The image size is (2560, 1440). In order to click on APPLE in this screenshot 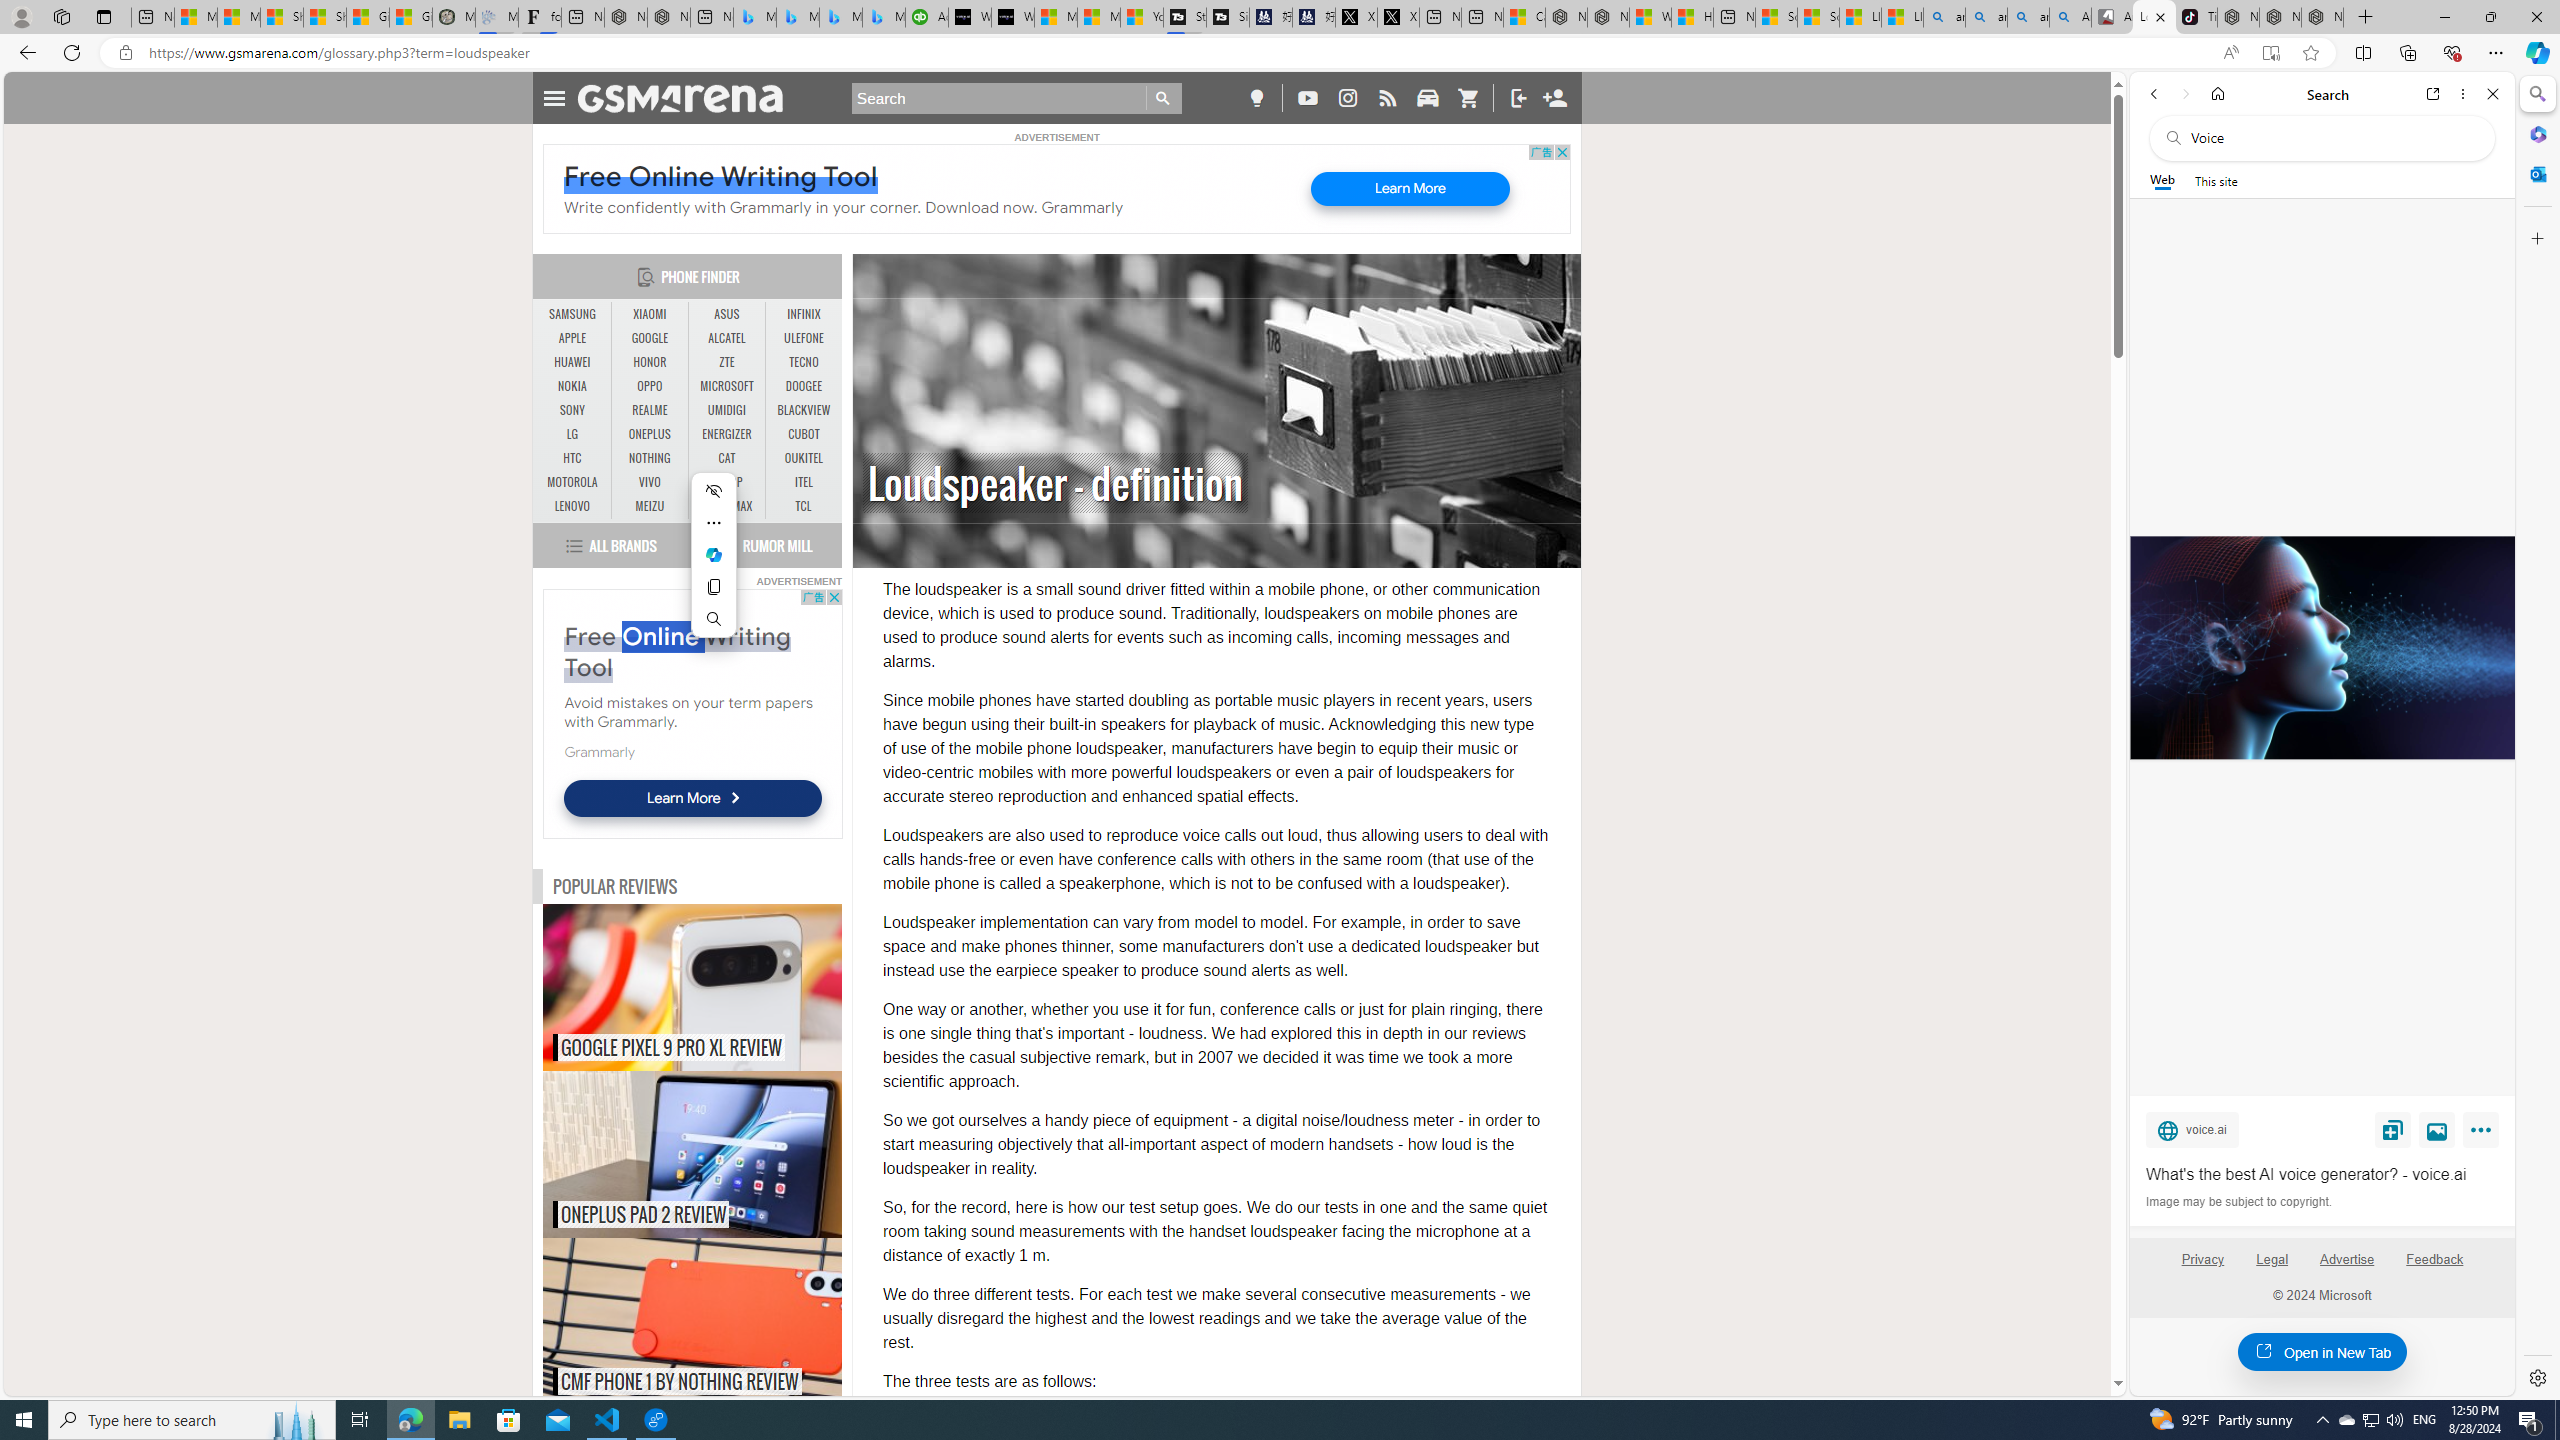, I will do `click(573, 338)`.